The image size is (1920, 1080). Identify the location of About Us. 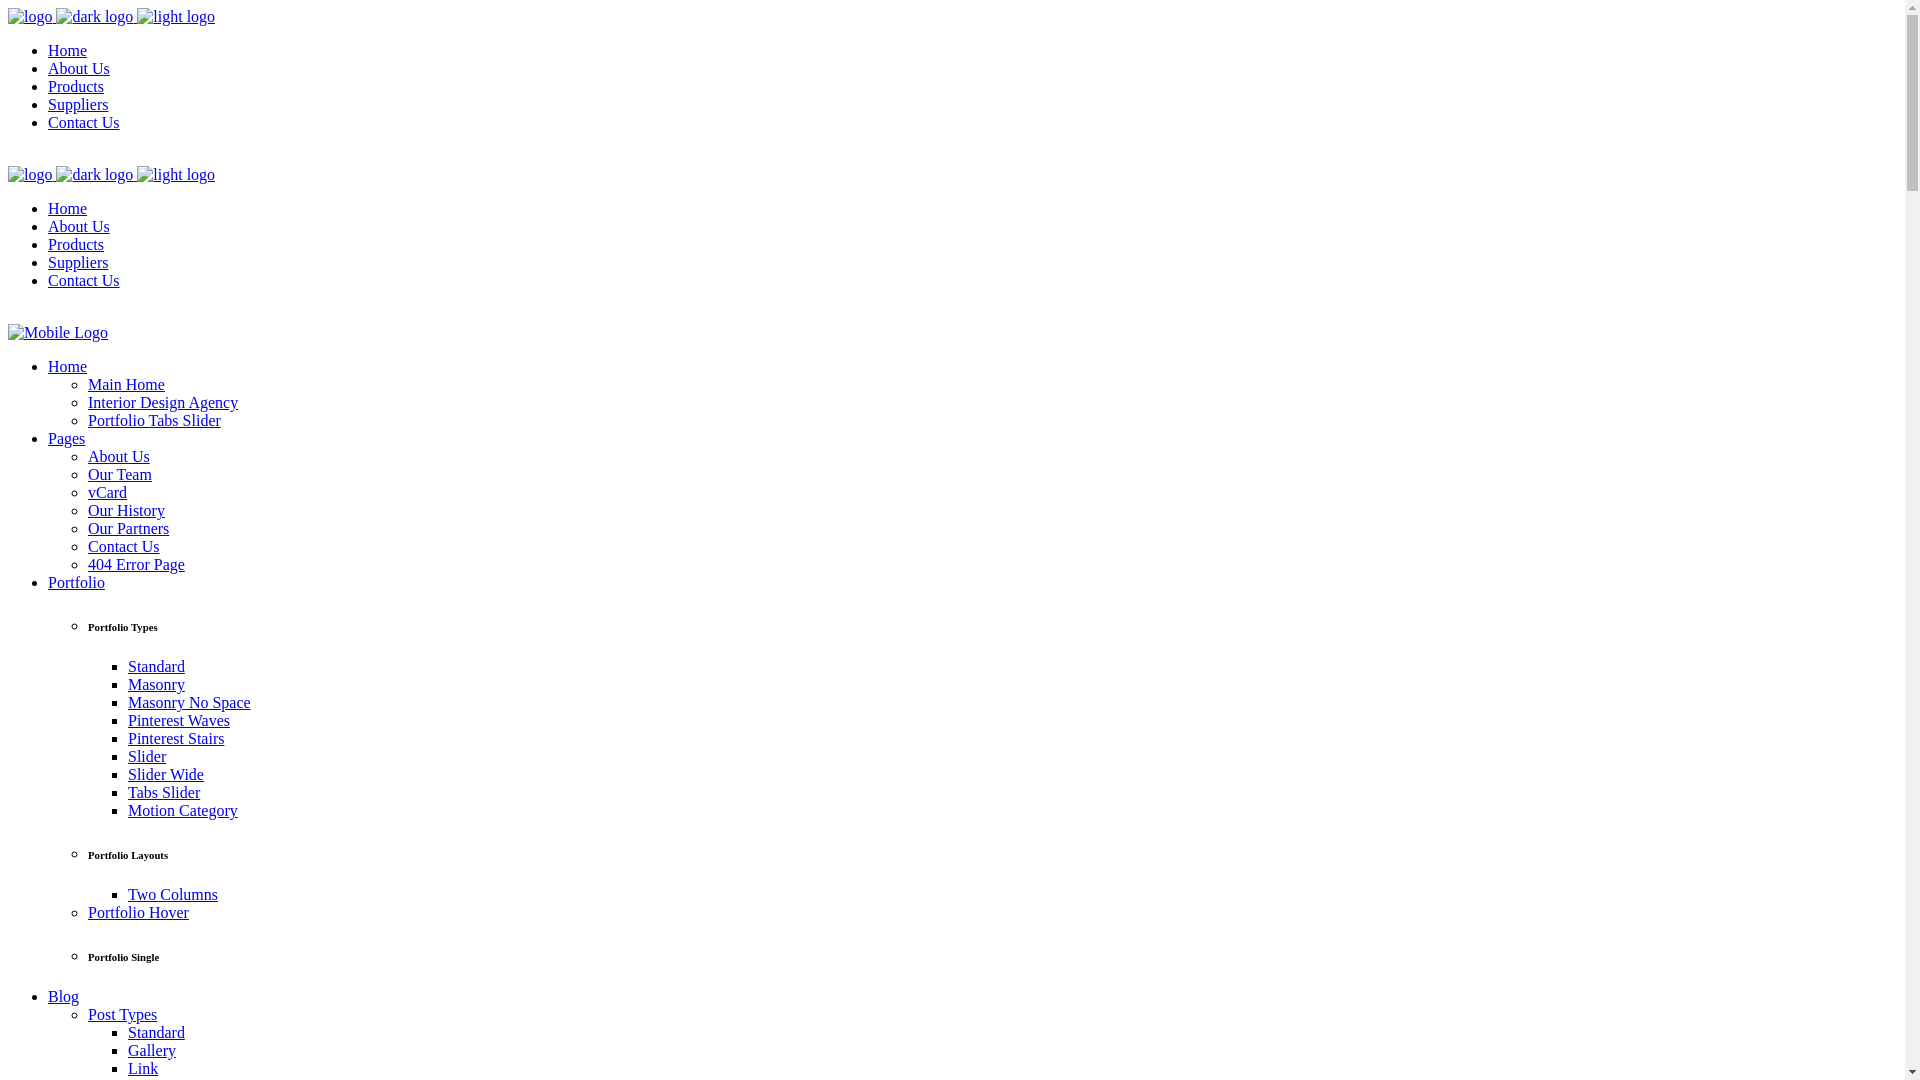
(119, 456).